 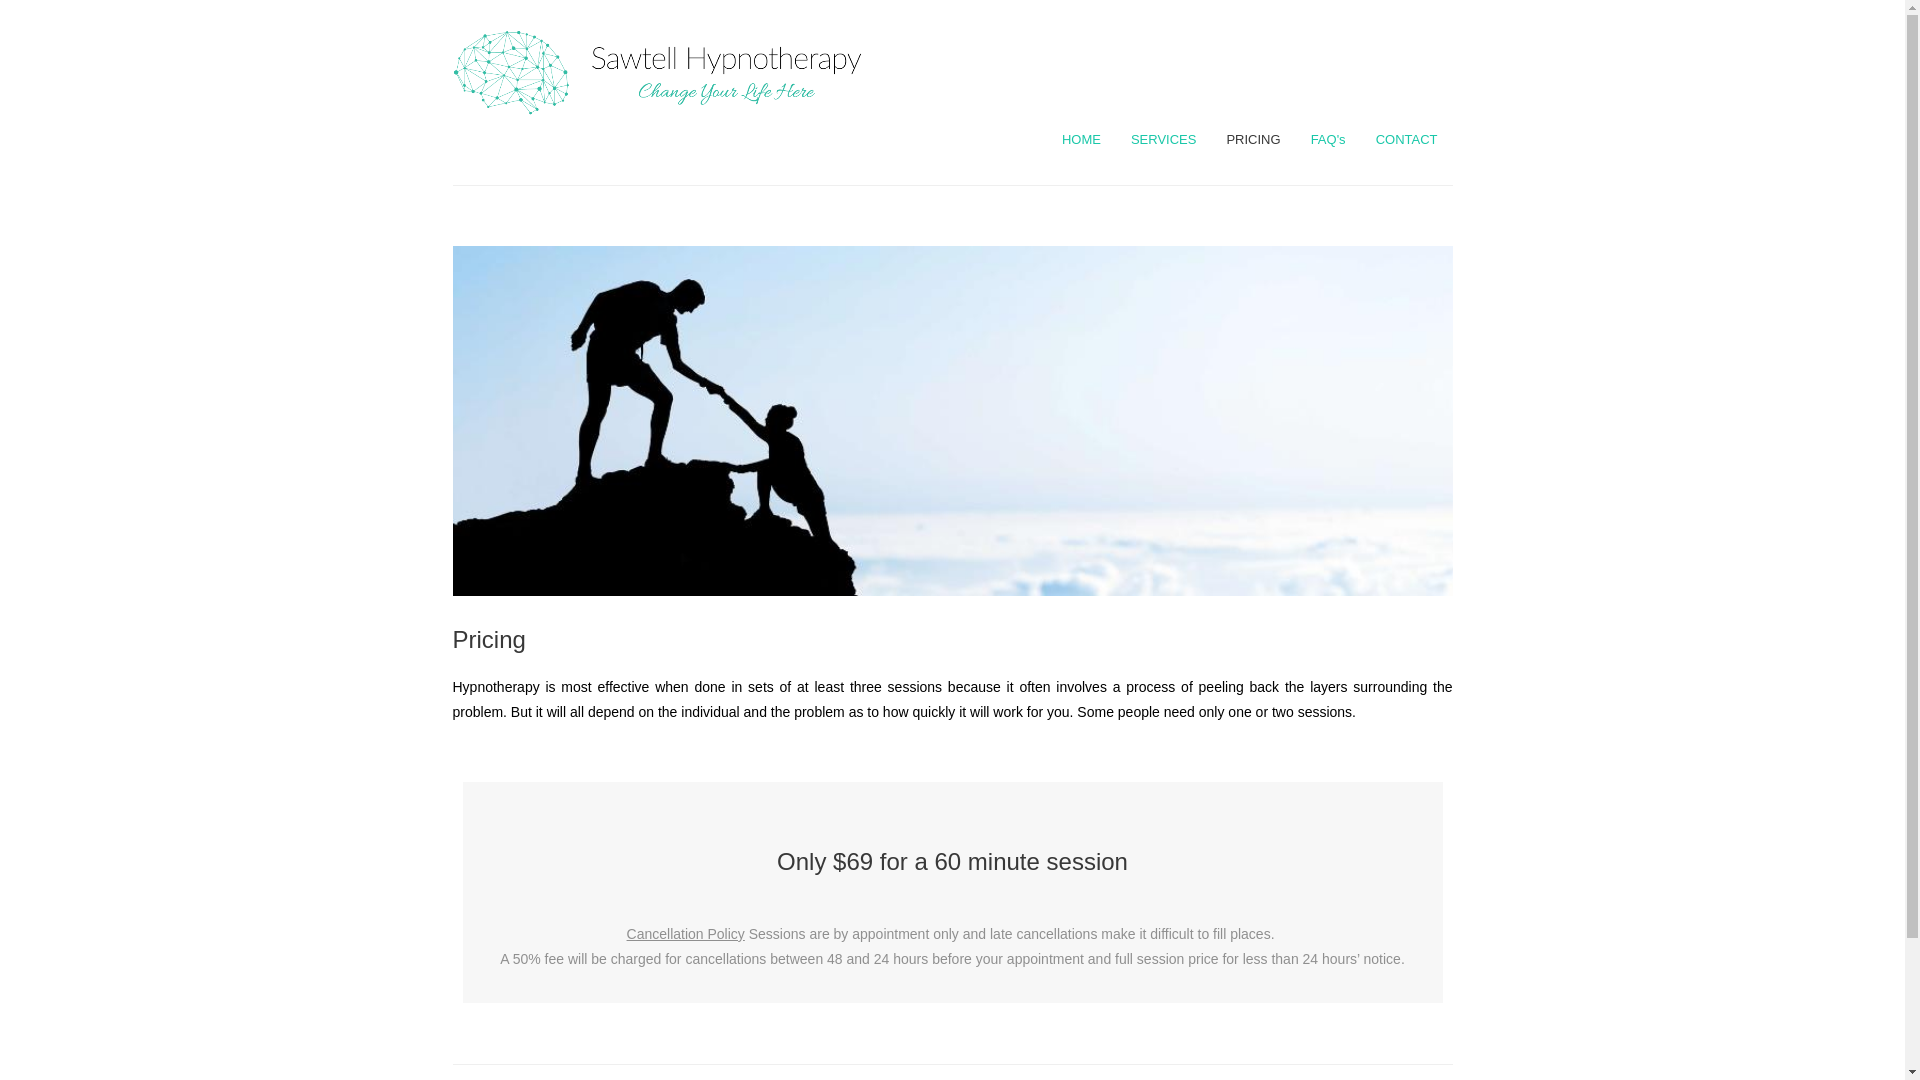 What do you see at coordinates (1163, 140) in the screenshot?
I see `SERVICES` at bounding box center [1163, 140].